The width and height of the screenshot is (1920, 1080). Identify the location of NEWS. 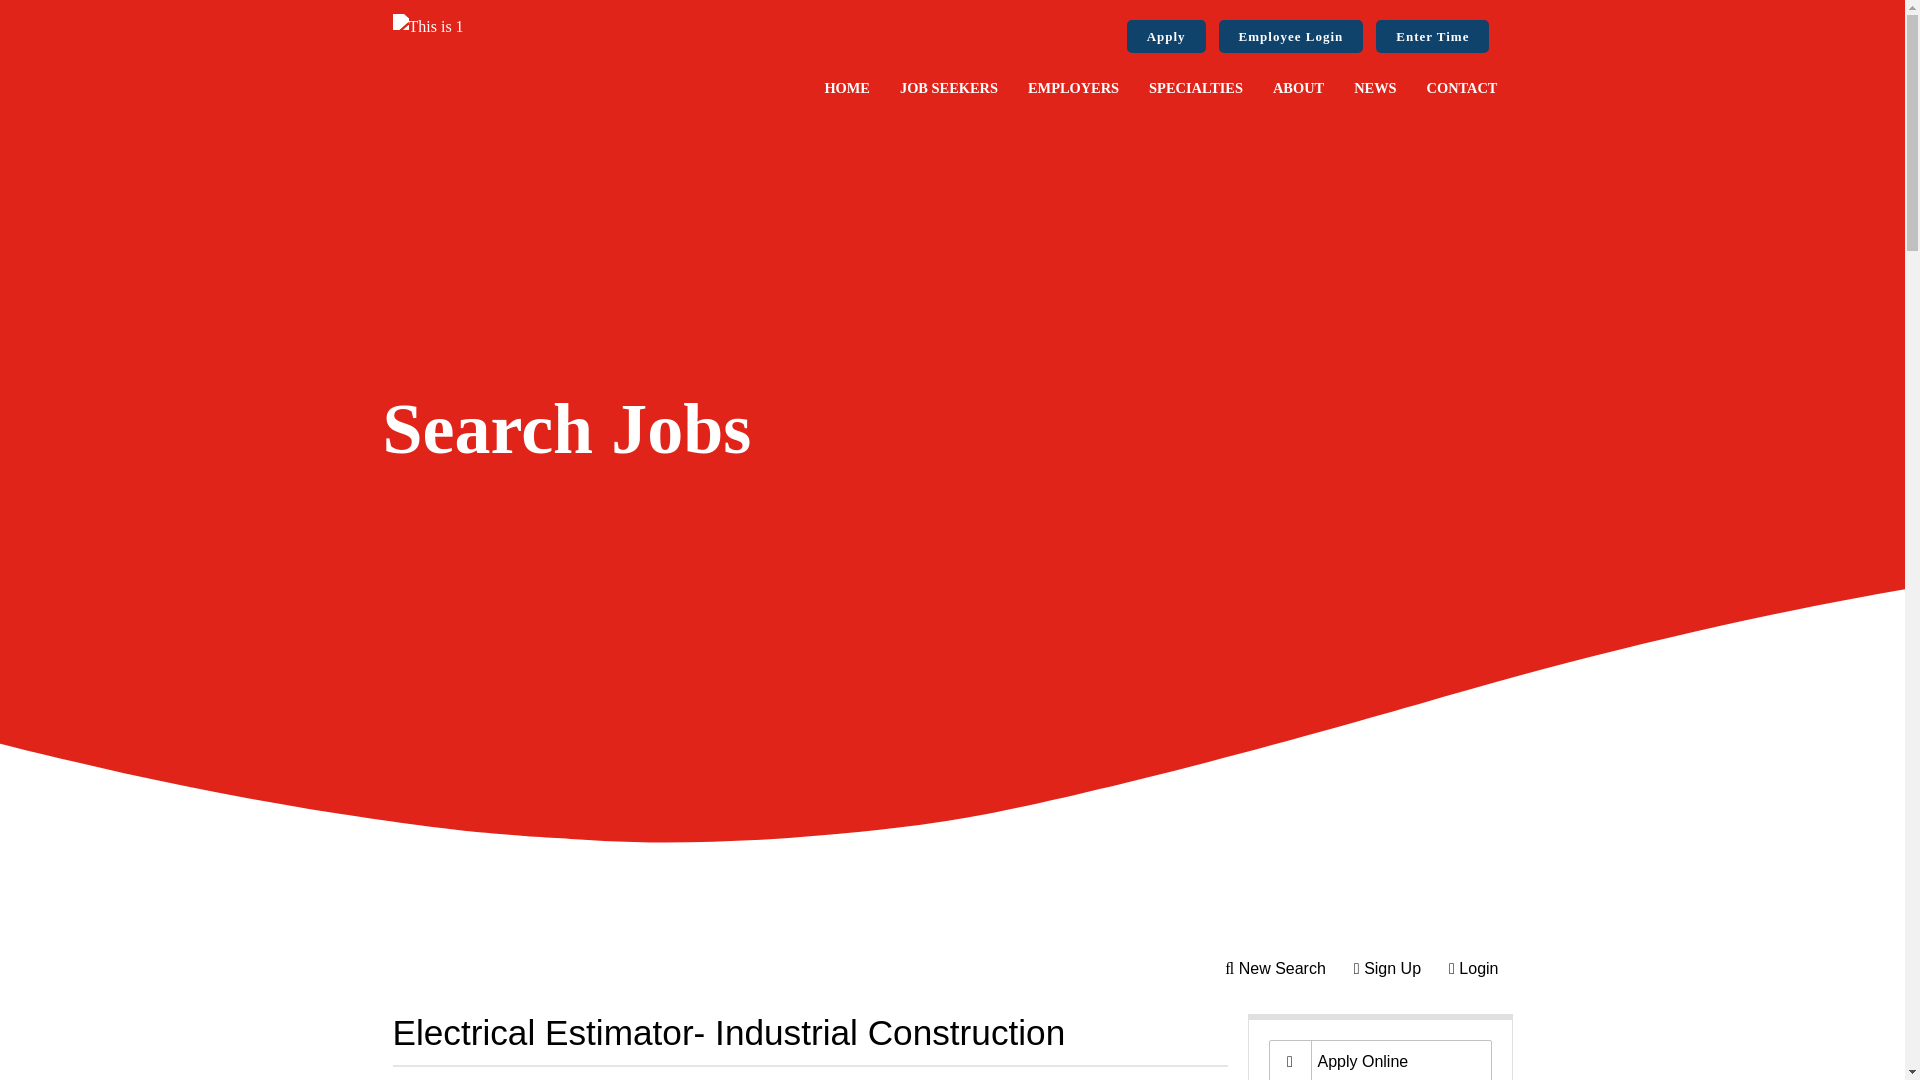
(1374, 88).